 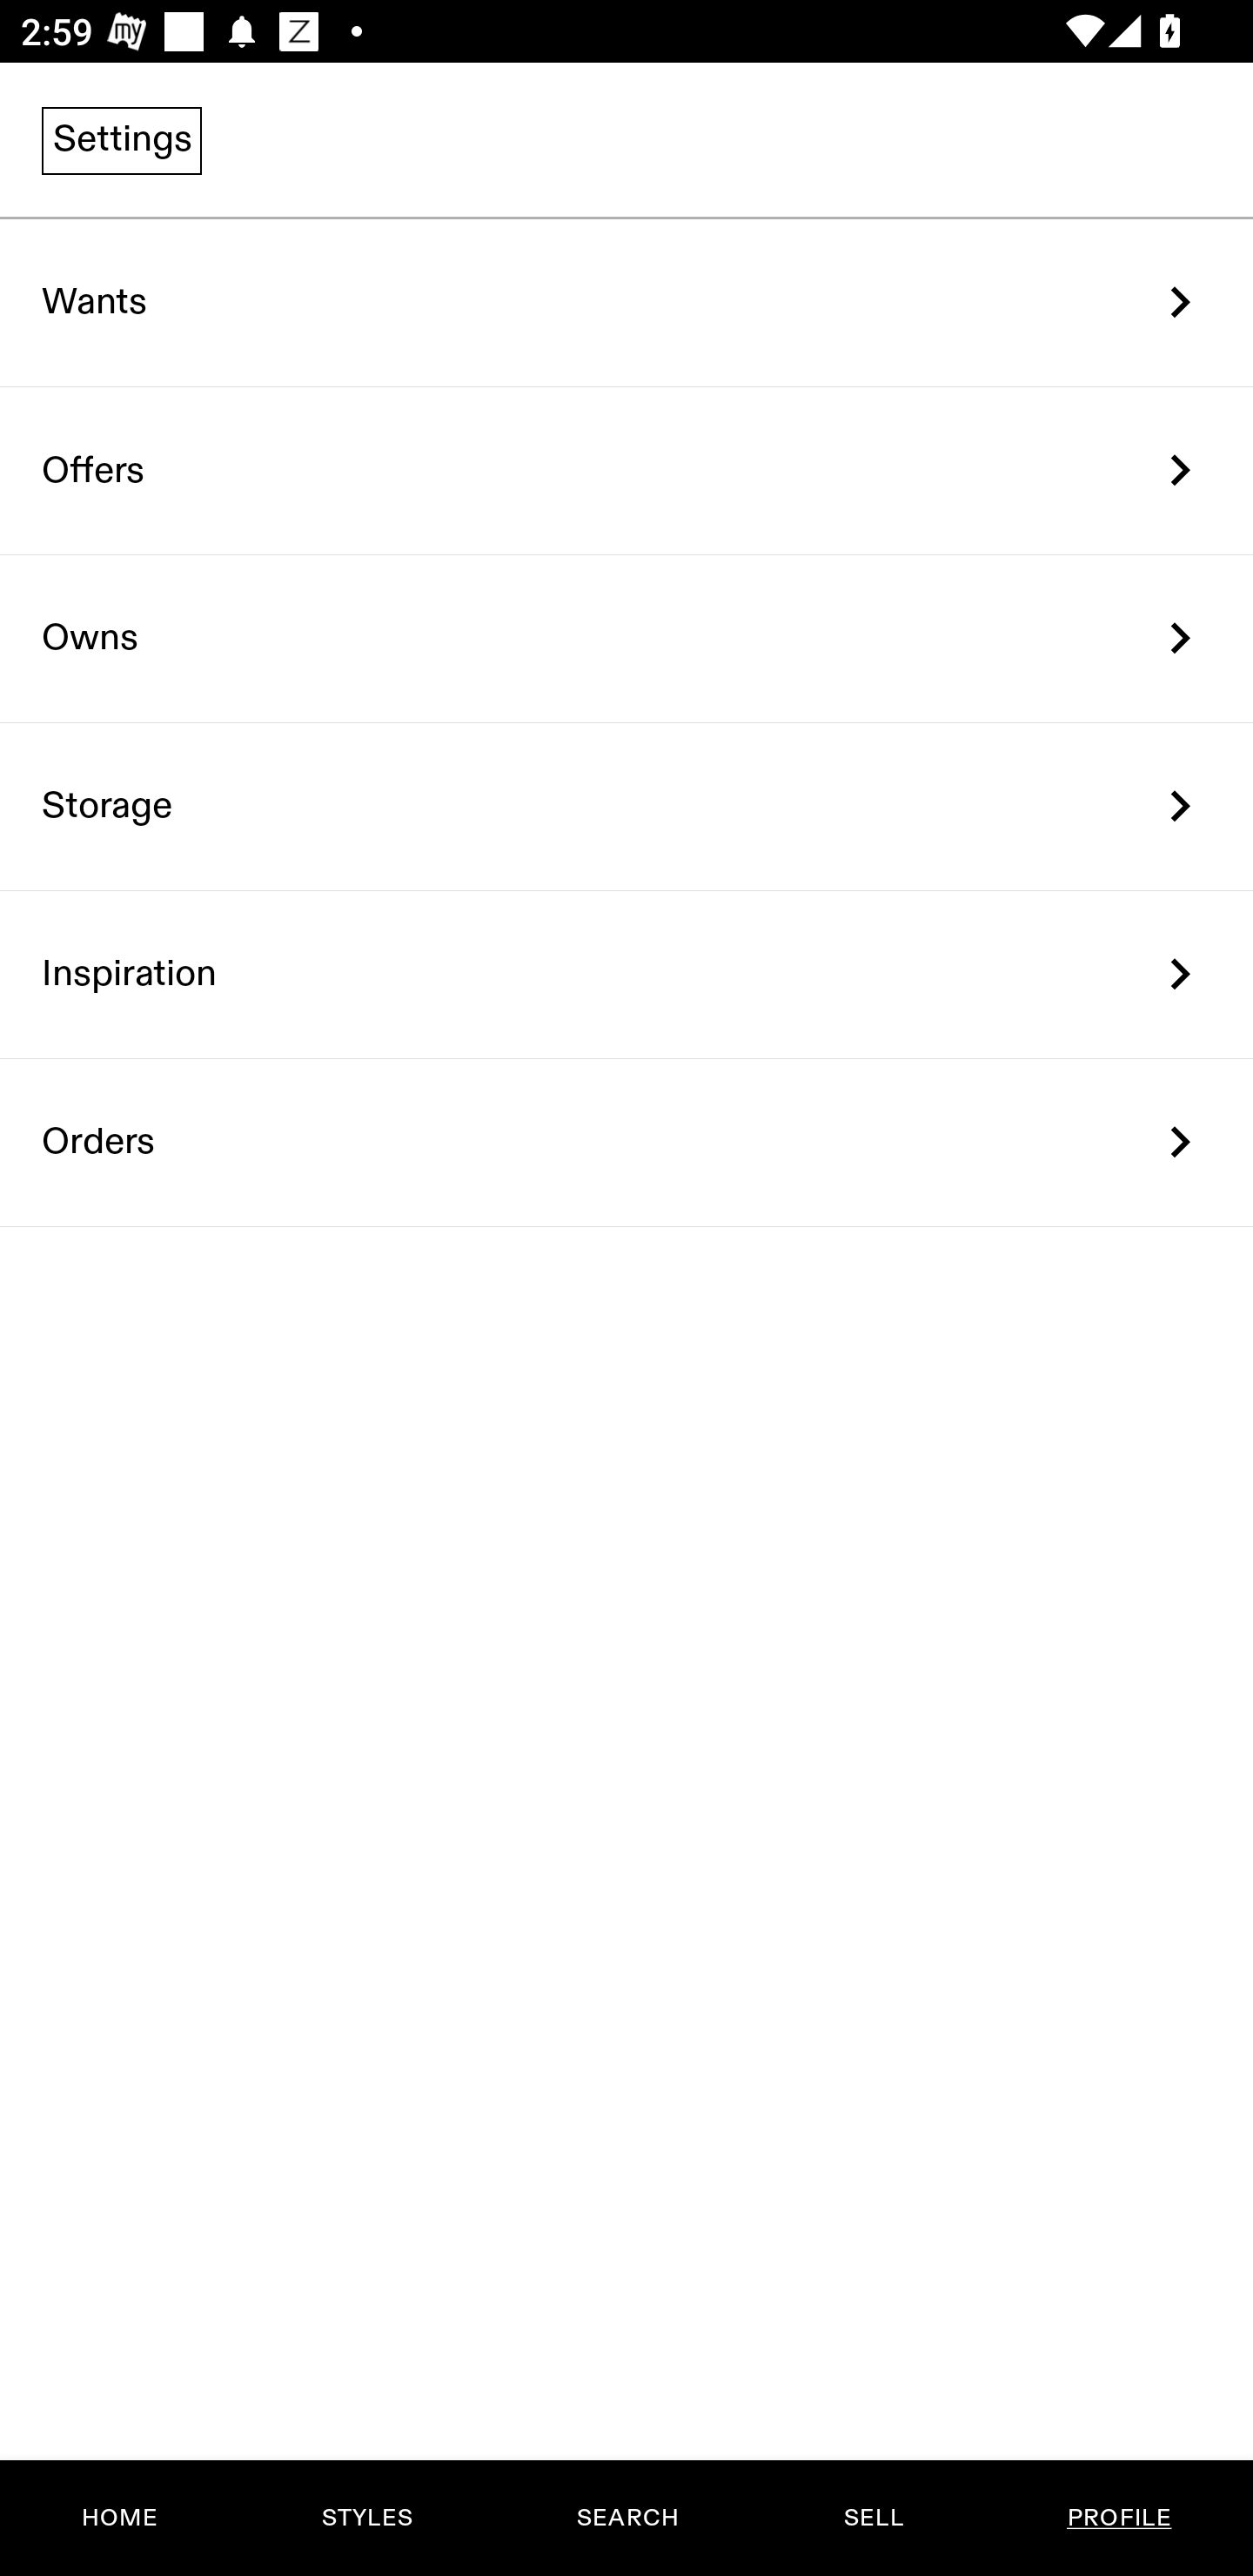 I want to click on Settings, so click(x=121, y=140).